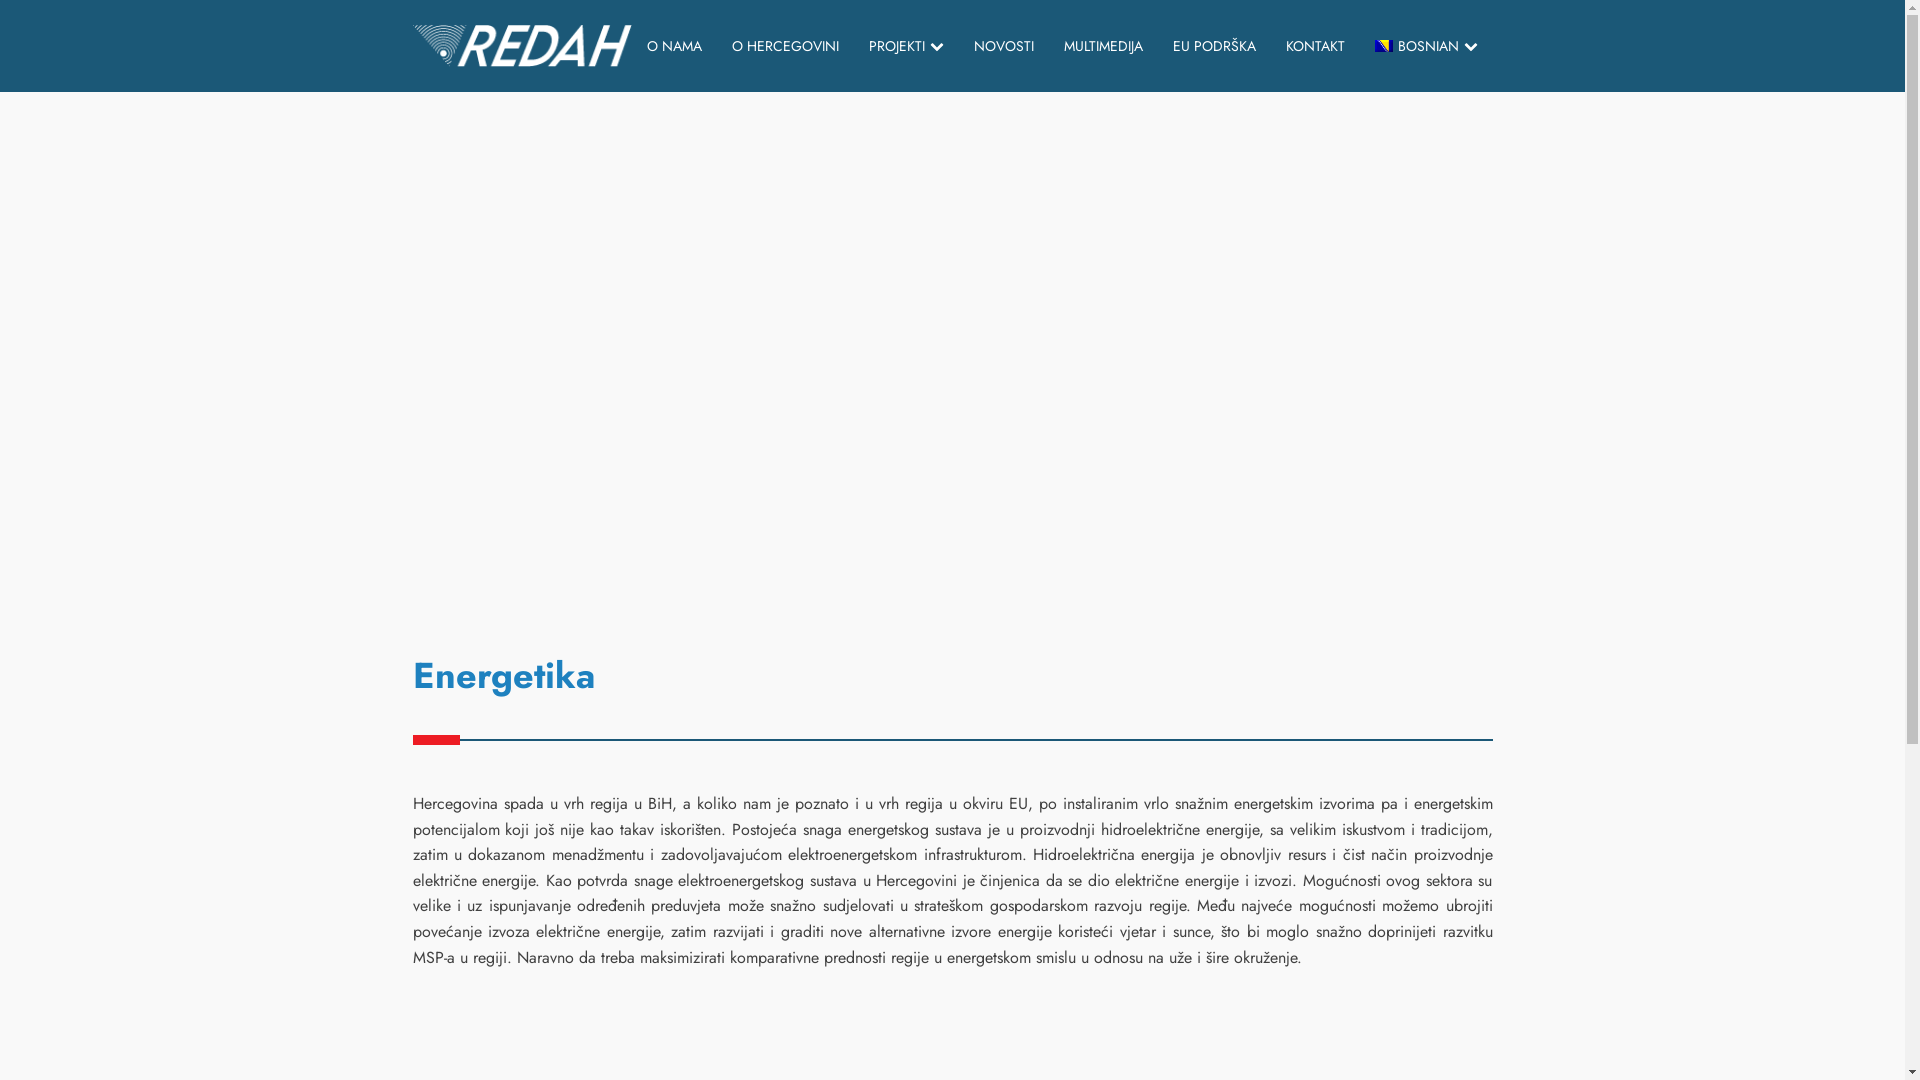 This screenshot has height=1080, width=1920. What do you see at coordinates (674, 46) in the screenshot?
I see `O NAMA` at bounding box center [674, 46].